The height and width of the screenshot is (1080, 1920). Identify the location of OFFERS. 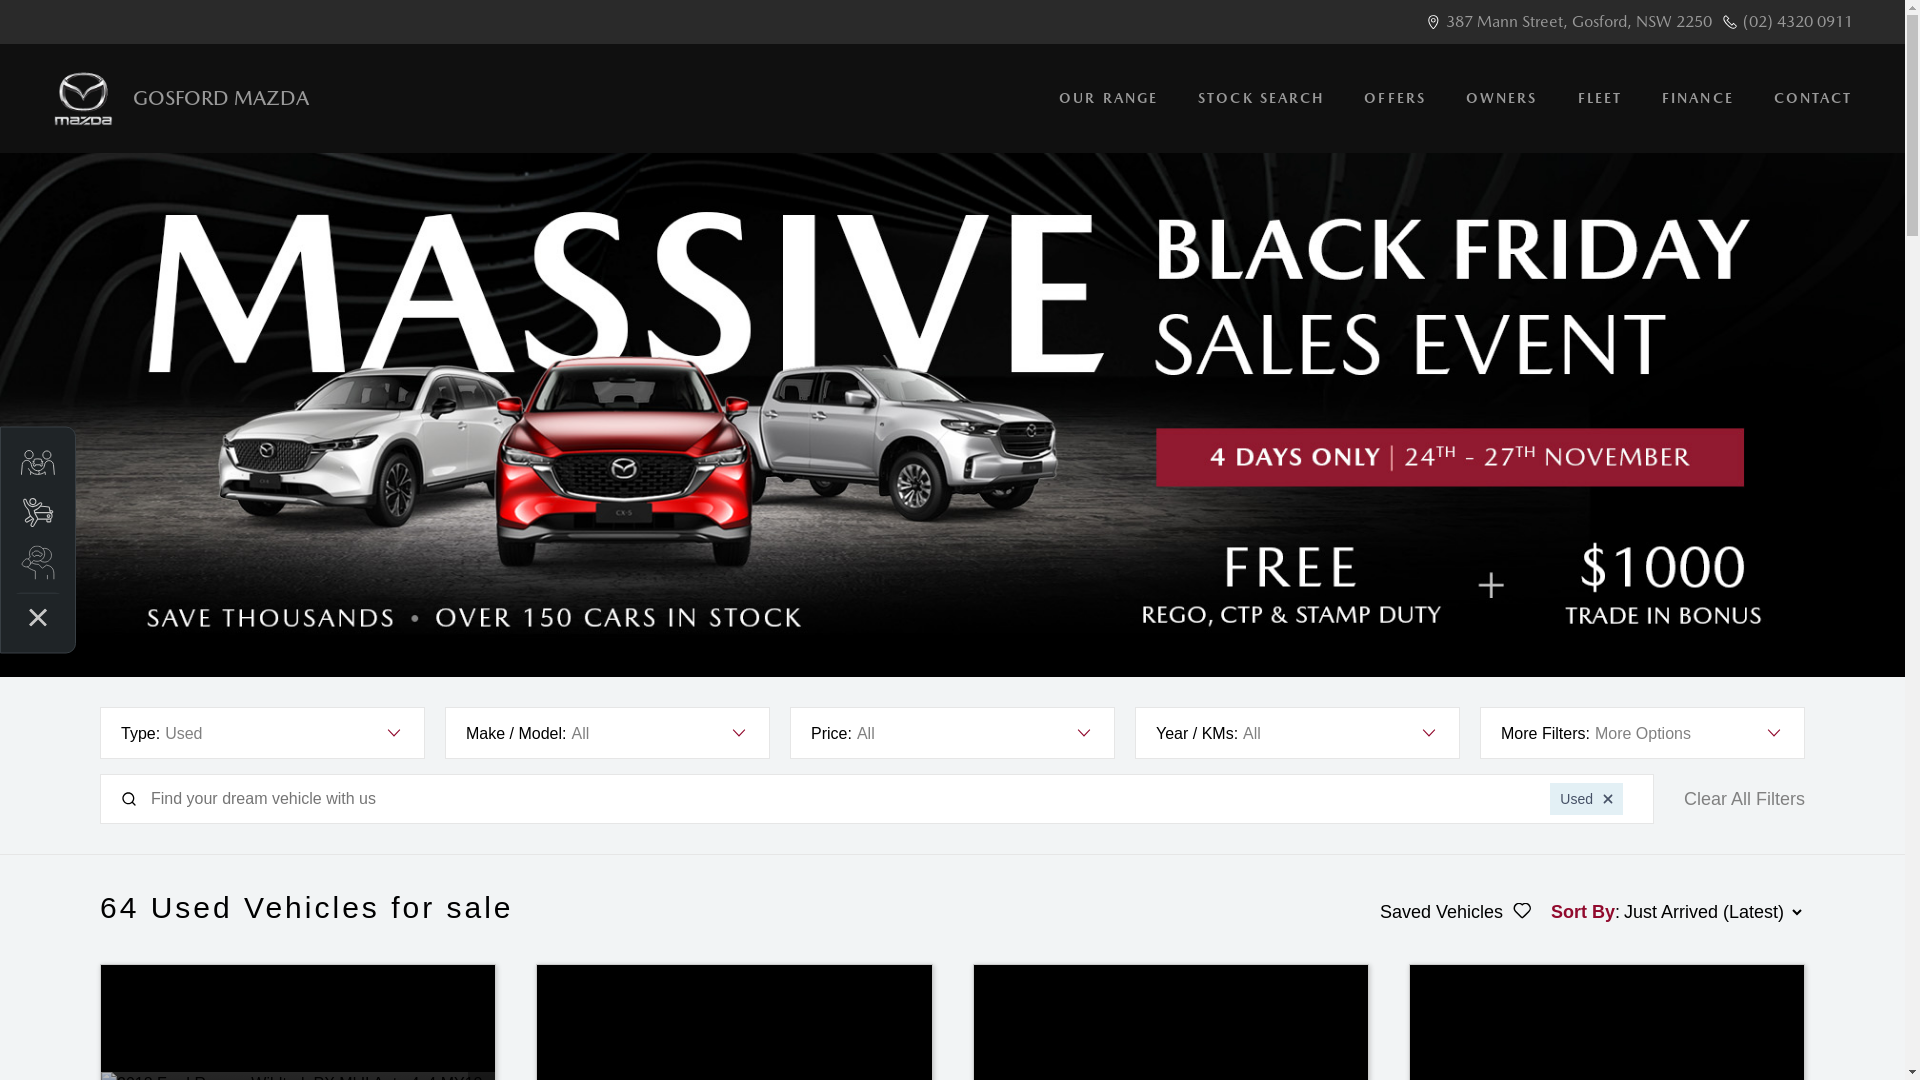
(1395, 98).